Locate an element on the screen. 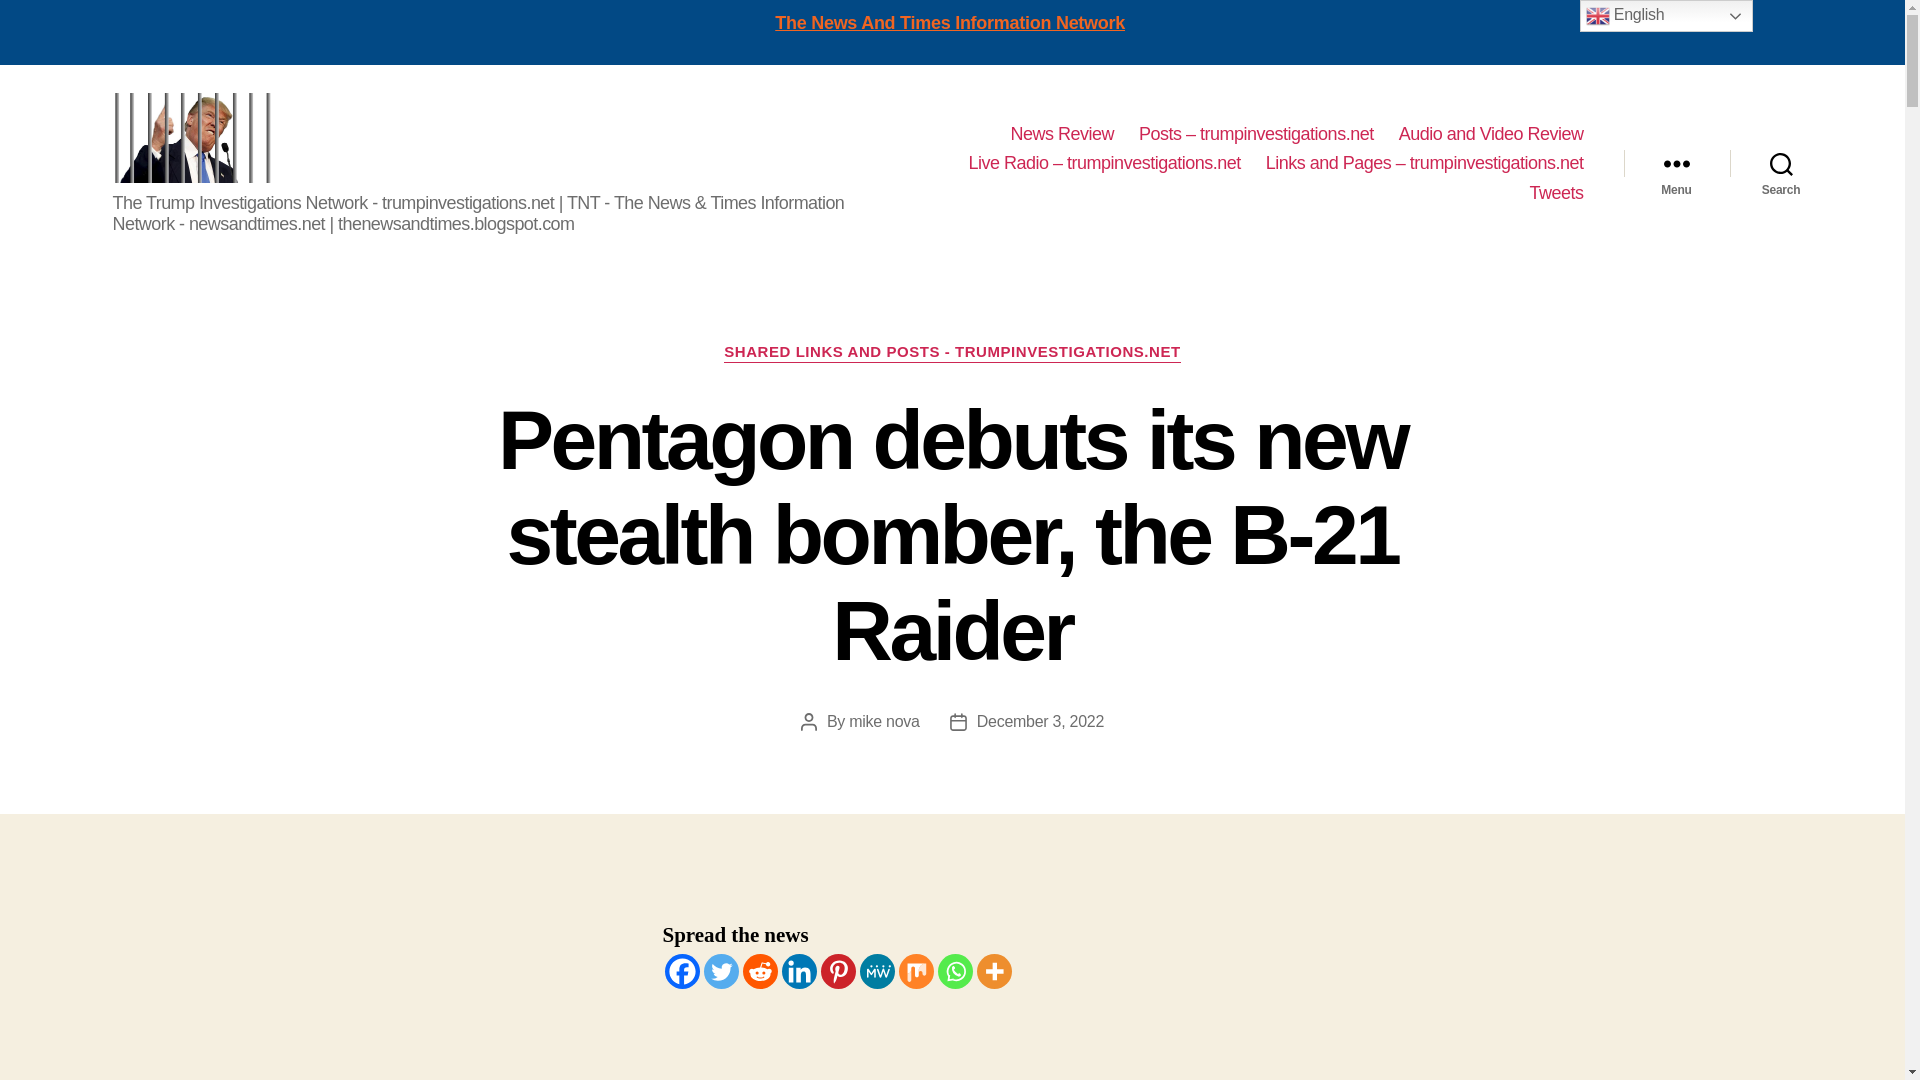 The width and height of the screenshot is (1920, 1080). Facebook is located at coordinates (681, 971).